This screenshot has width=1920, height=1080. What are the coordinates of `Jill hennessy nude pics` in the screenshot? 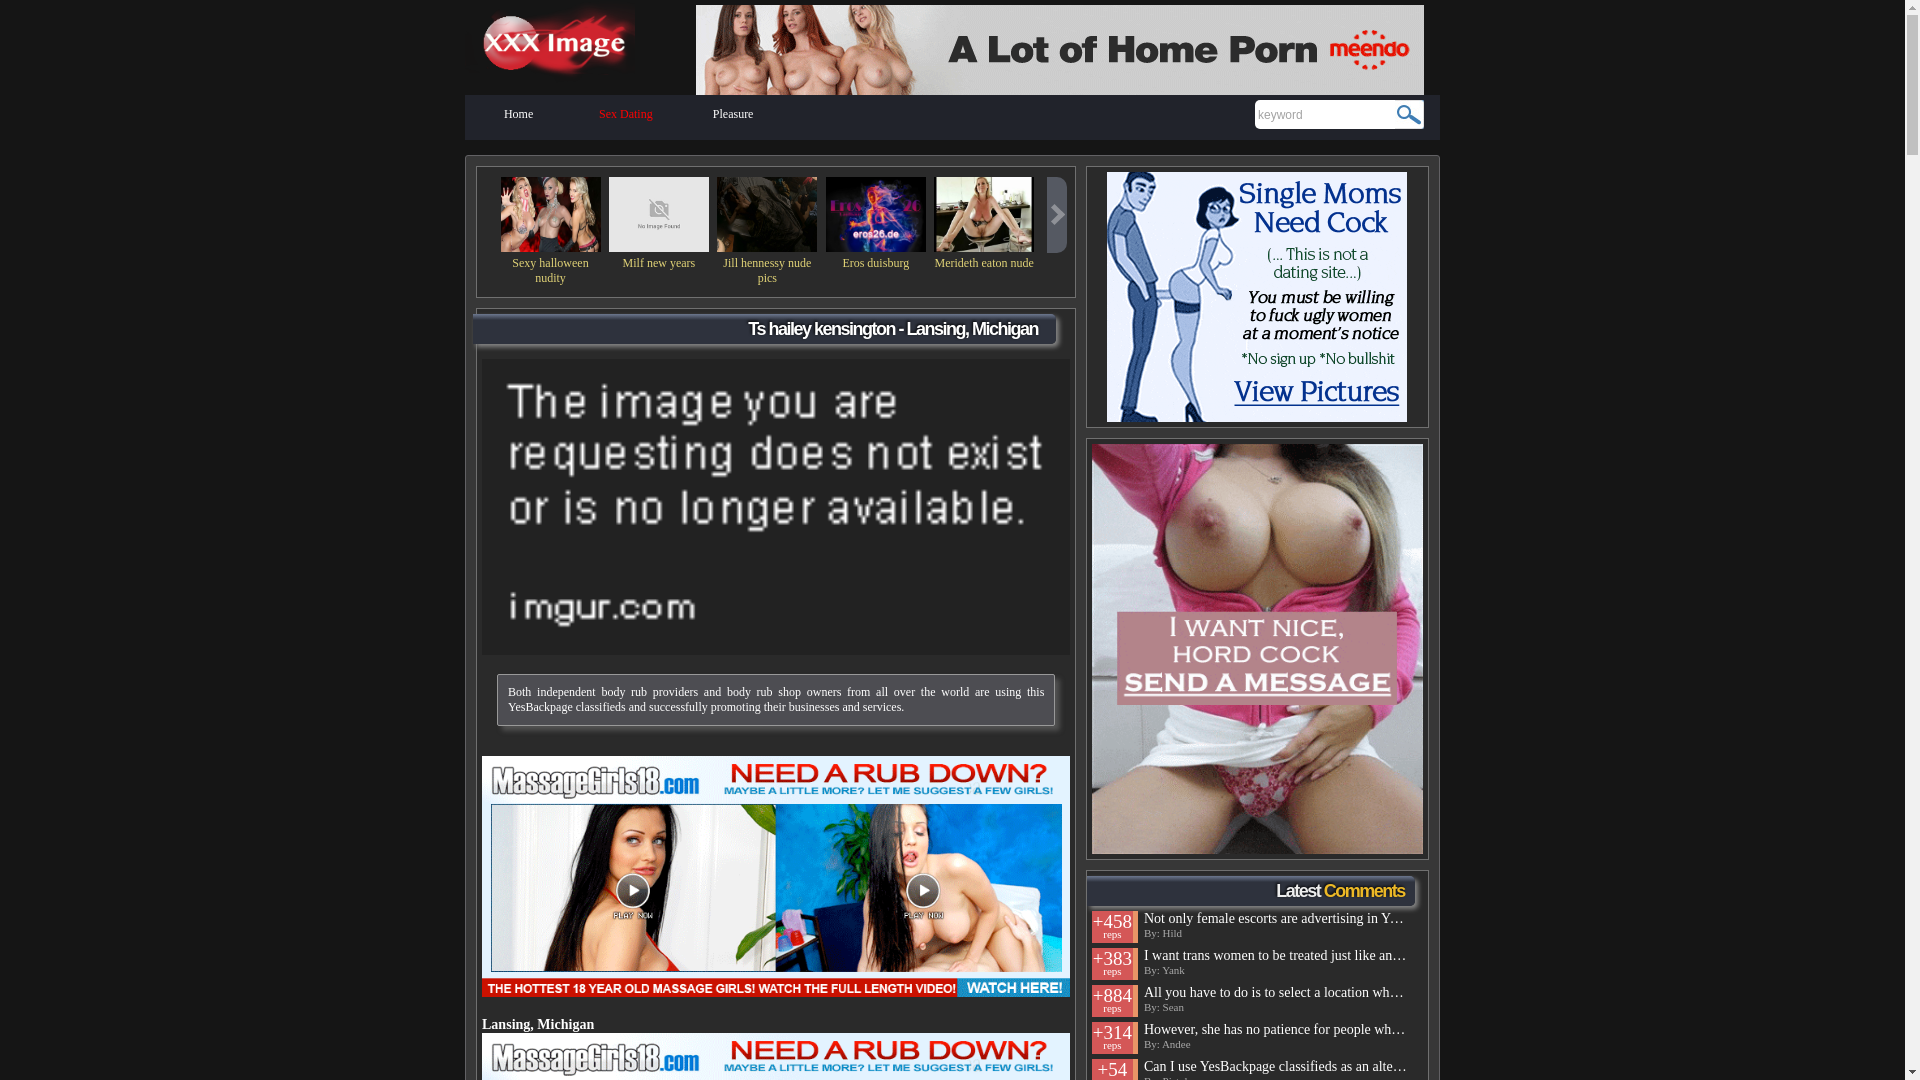 It's located at (766, 270).